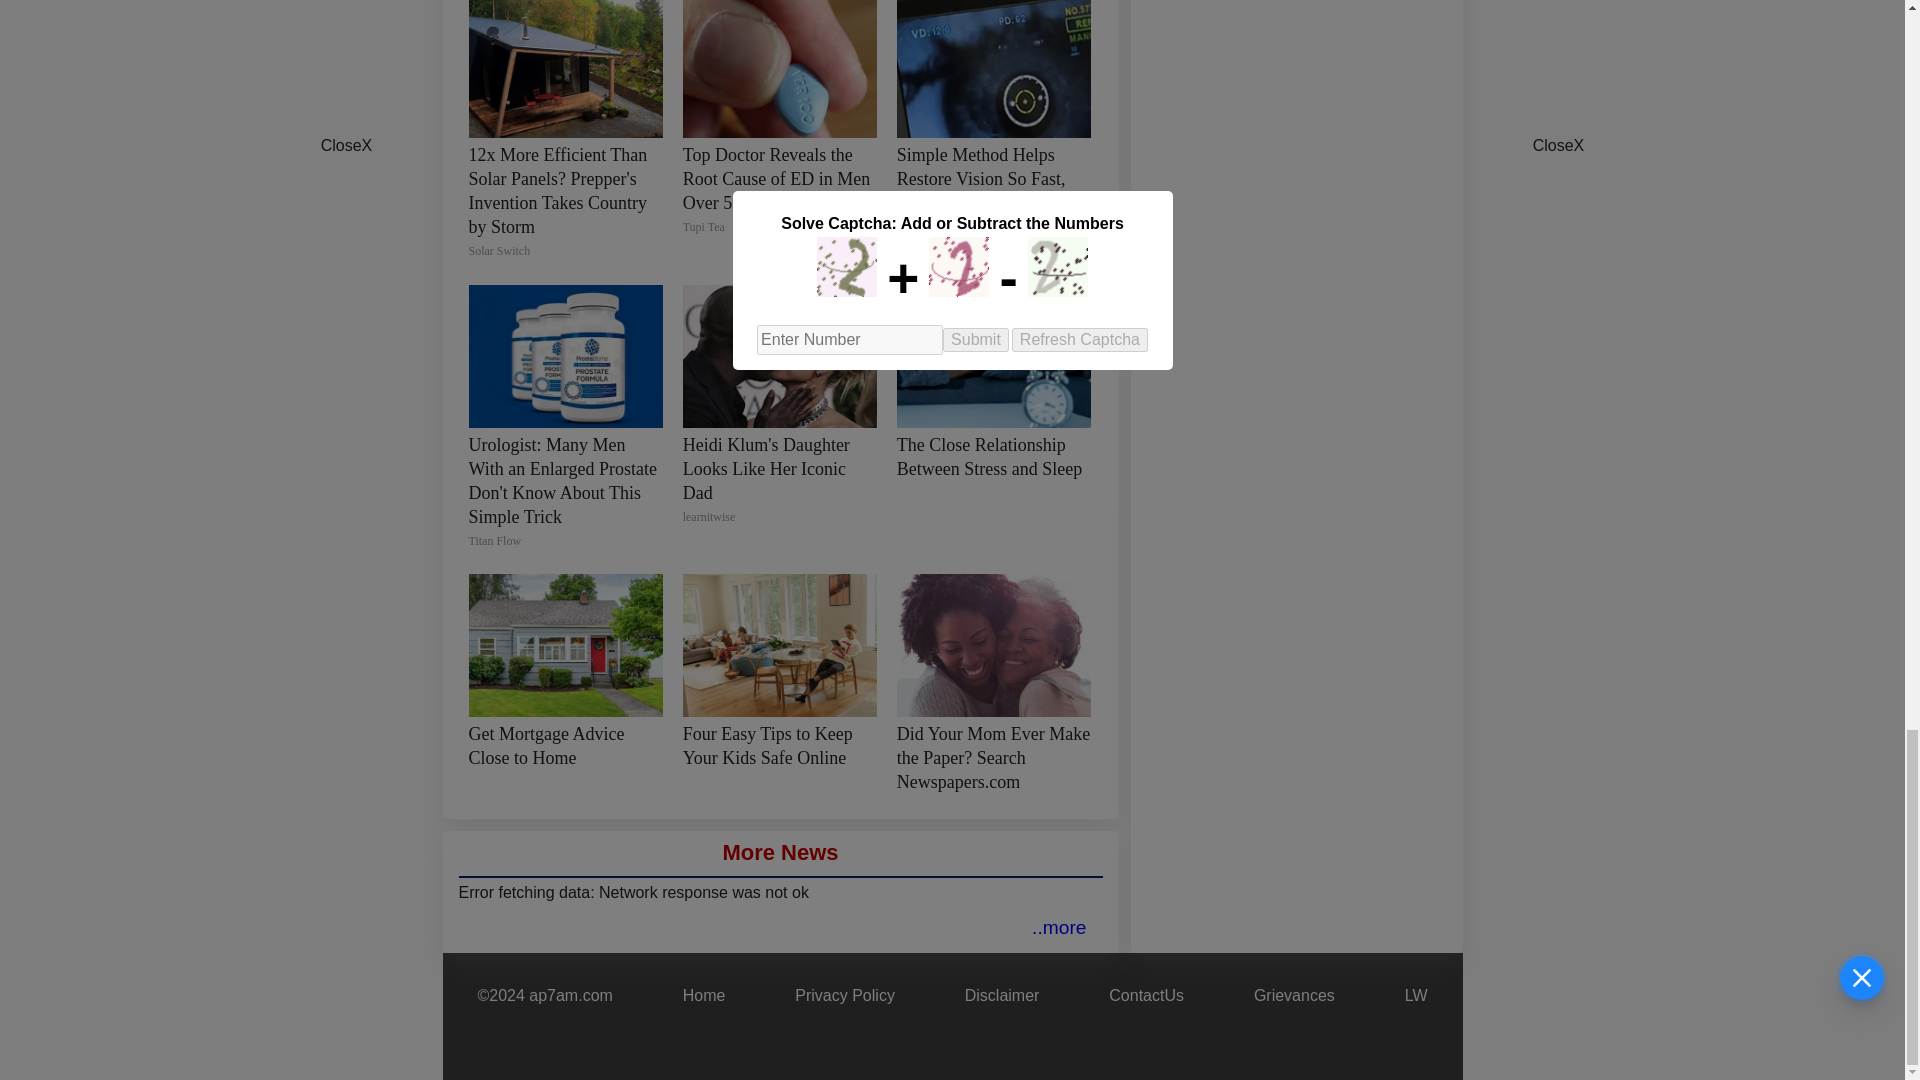 The width and height of the screenshot is (1920, 1080). What do you see at coordinates (1059, 927) in the screenshot?
I see `English News` at bounding box center [1059, 927].